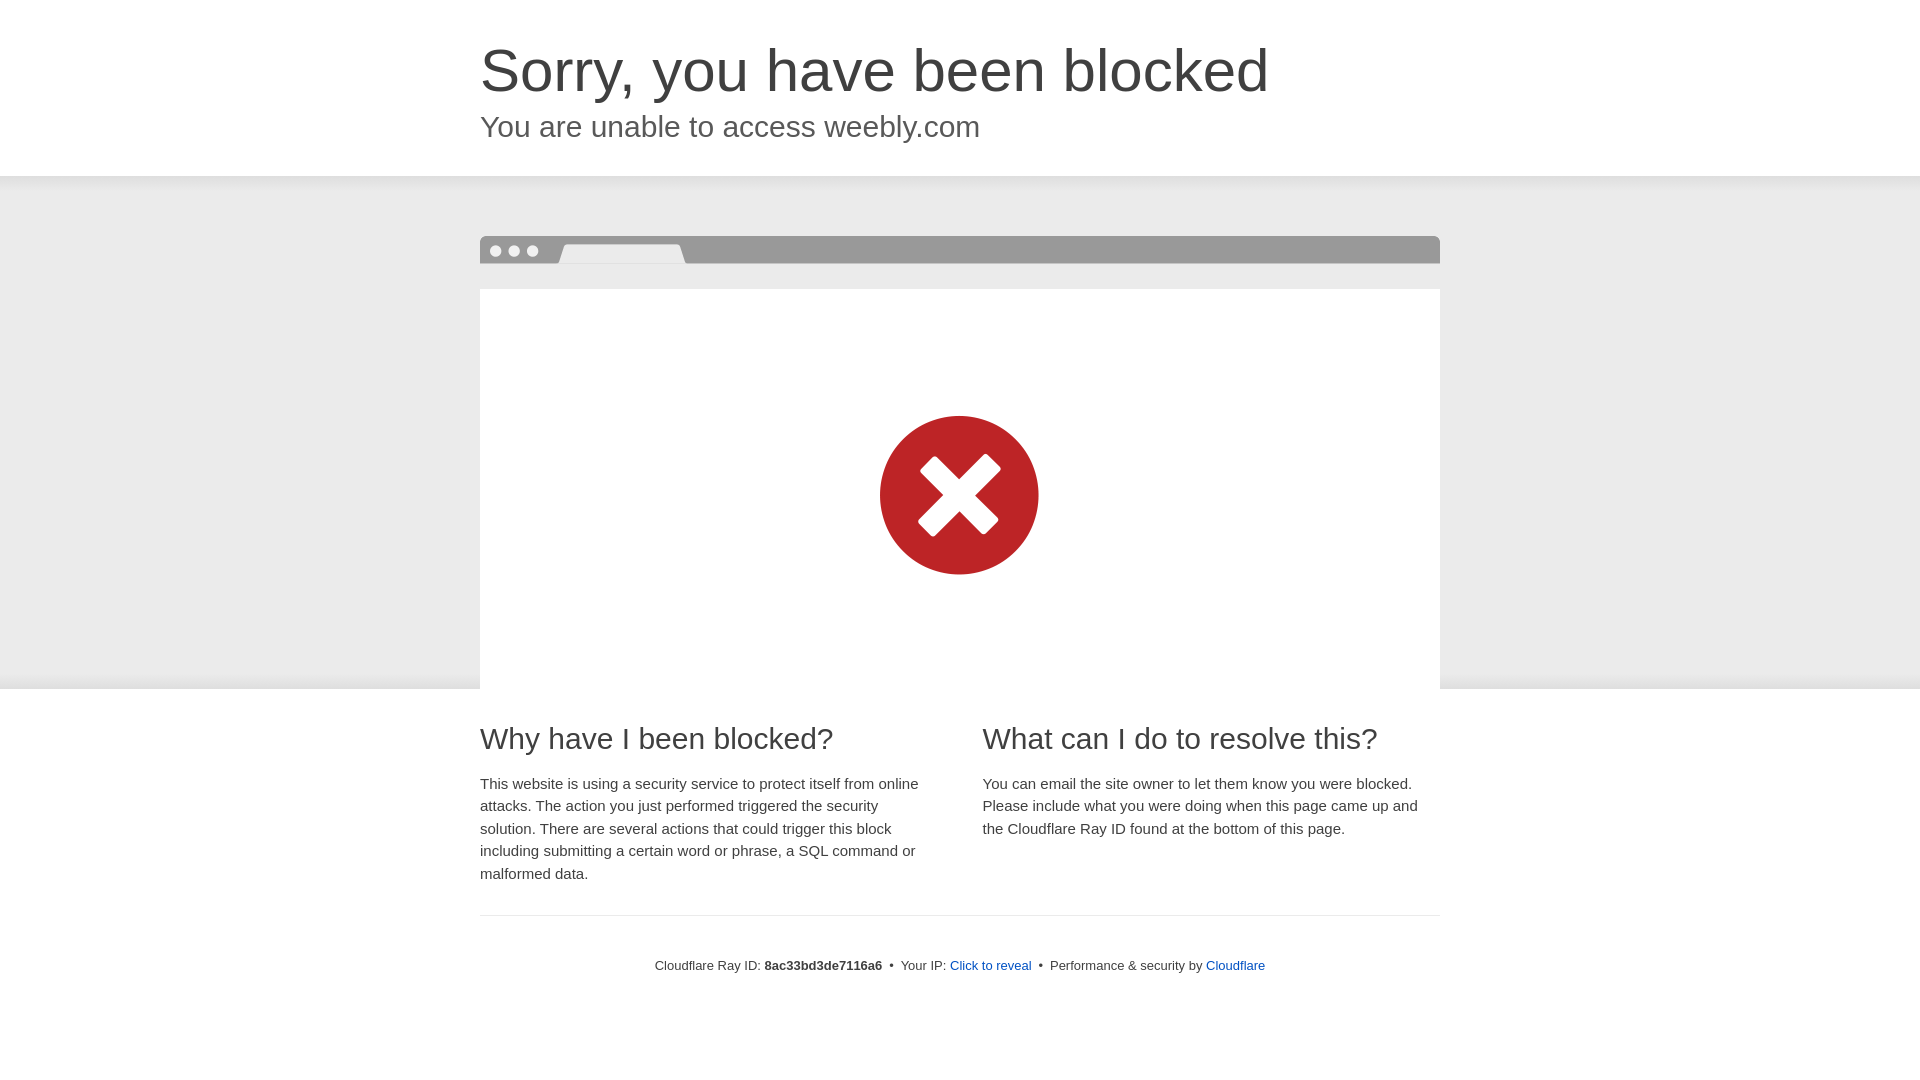  I want to click on Cloudflare, so click(1235, 965).